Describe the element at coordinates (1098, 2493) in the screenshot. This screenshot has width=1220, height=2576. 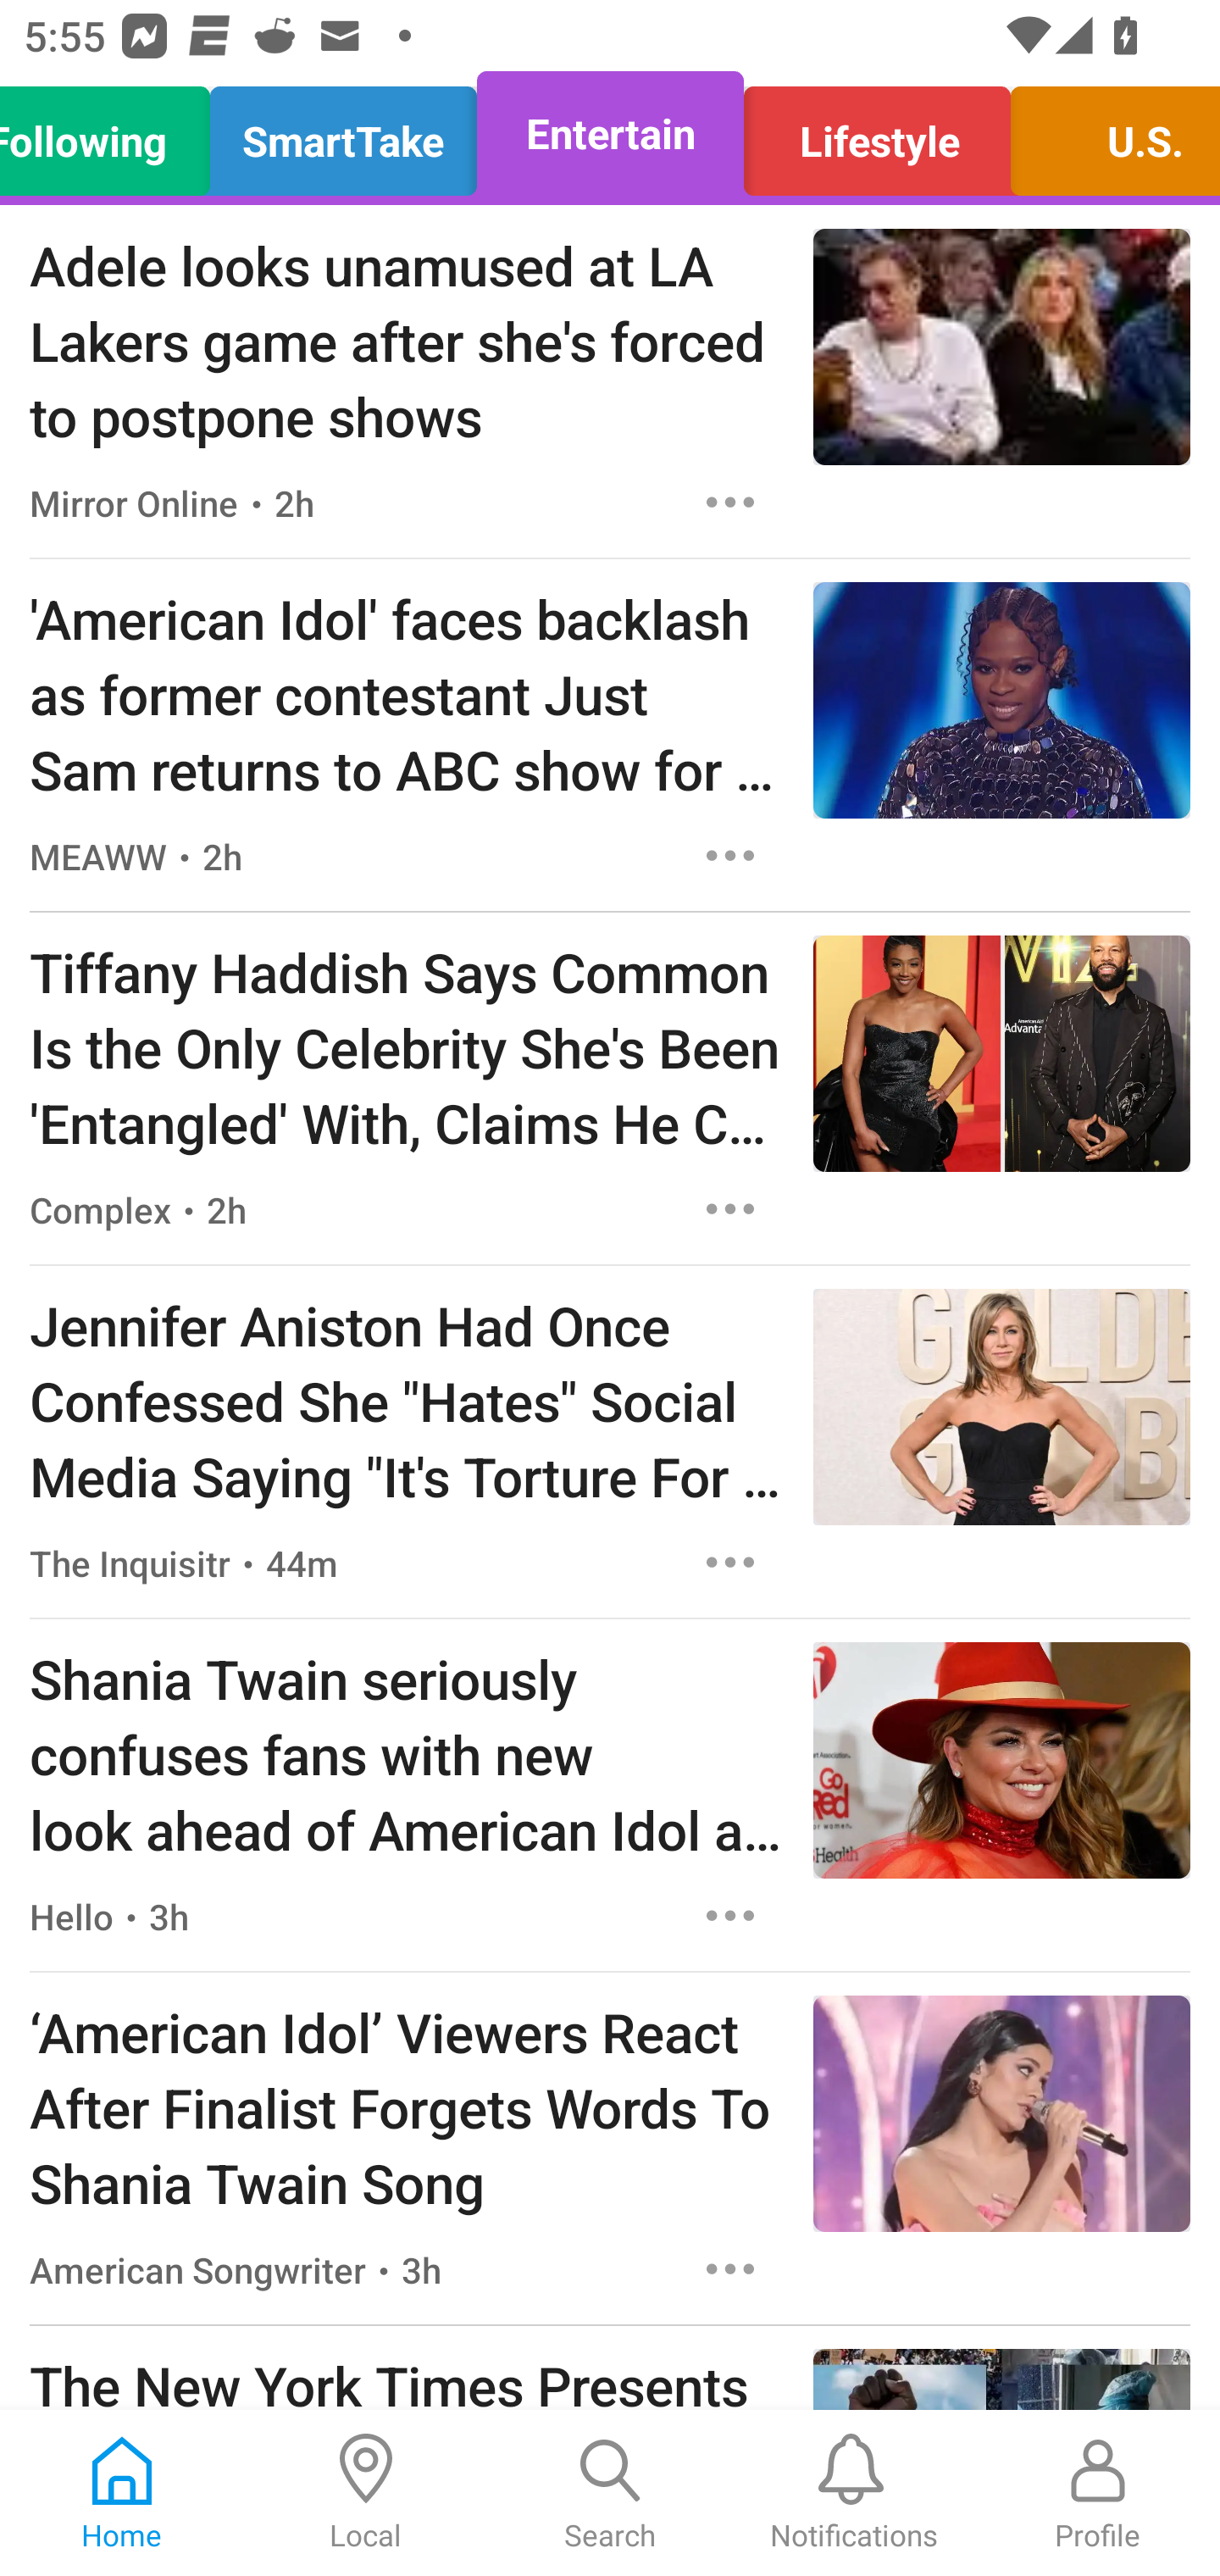
I see `Profile` at that location.